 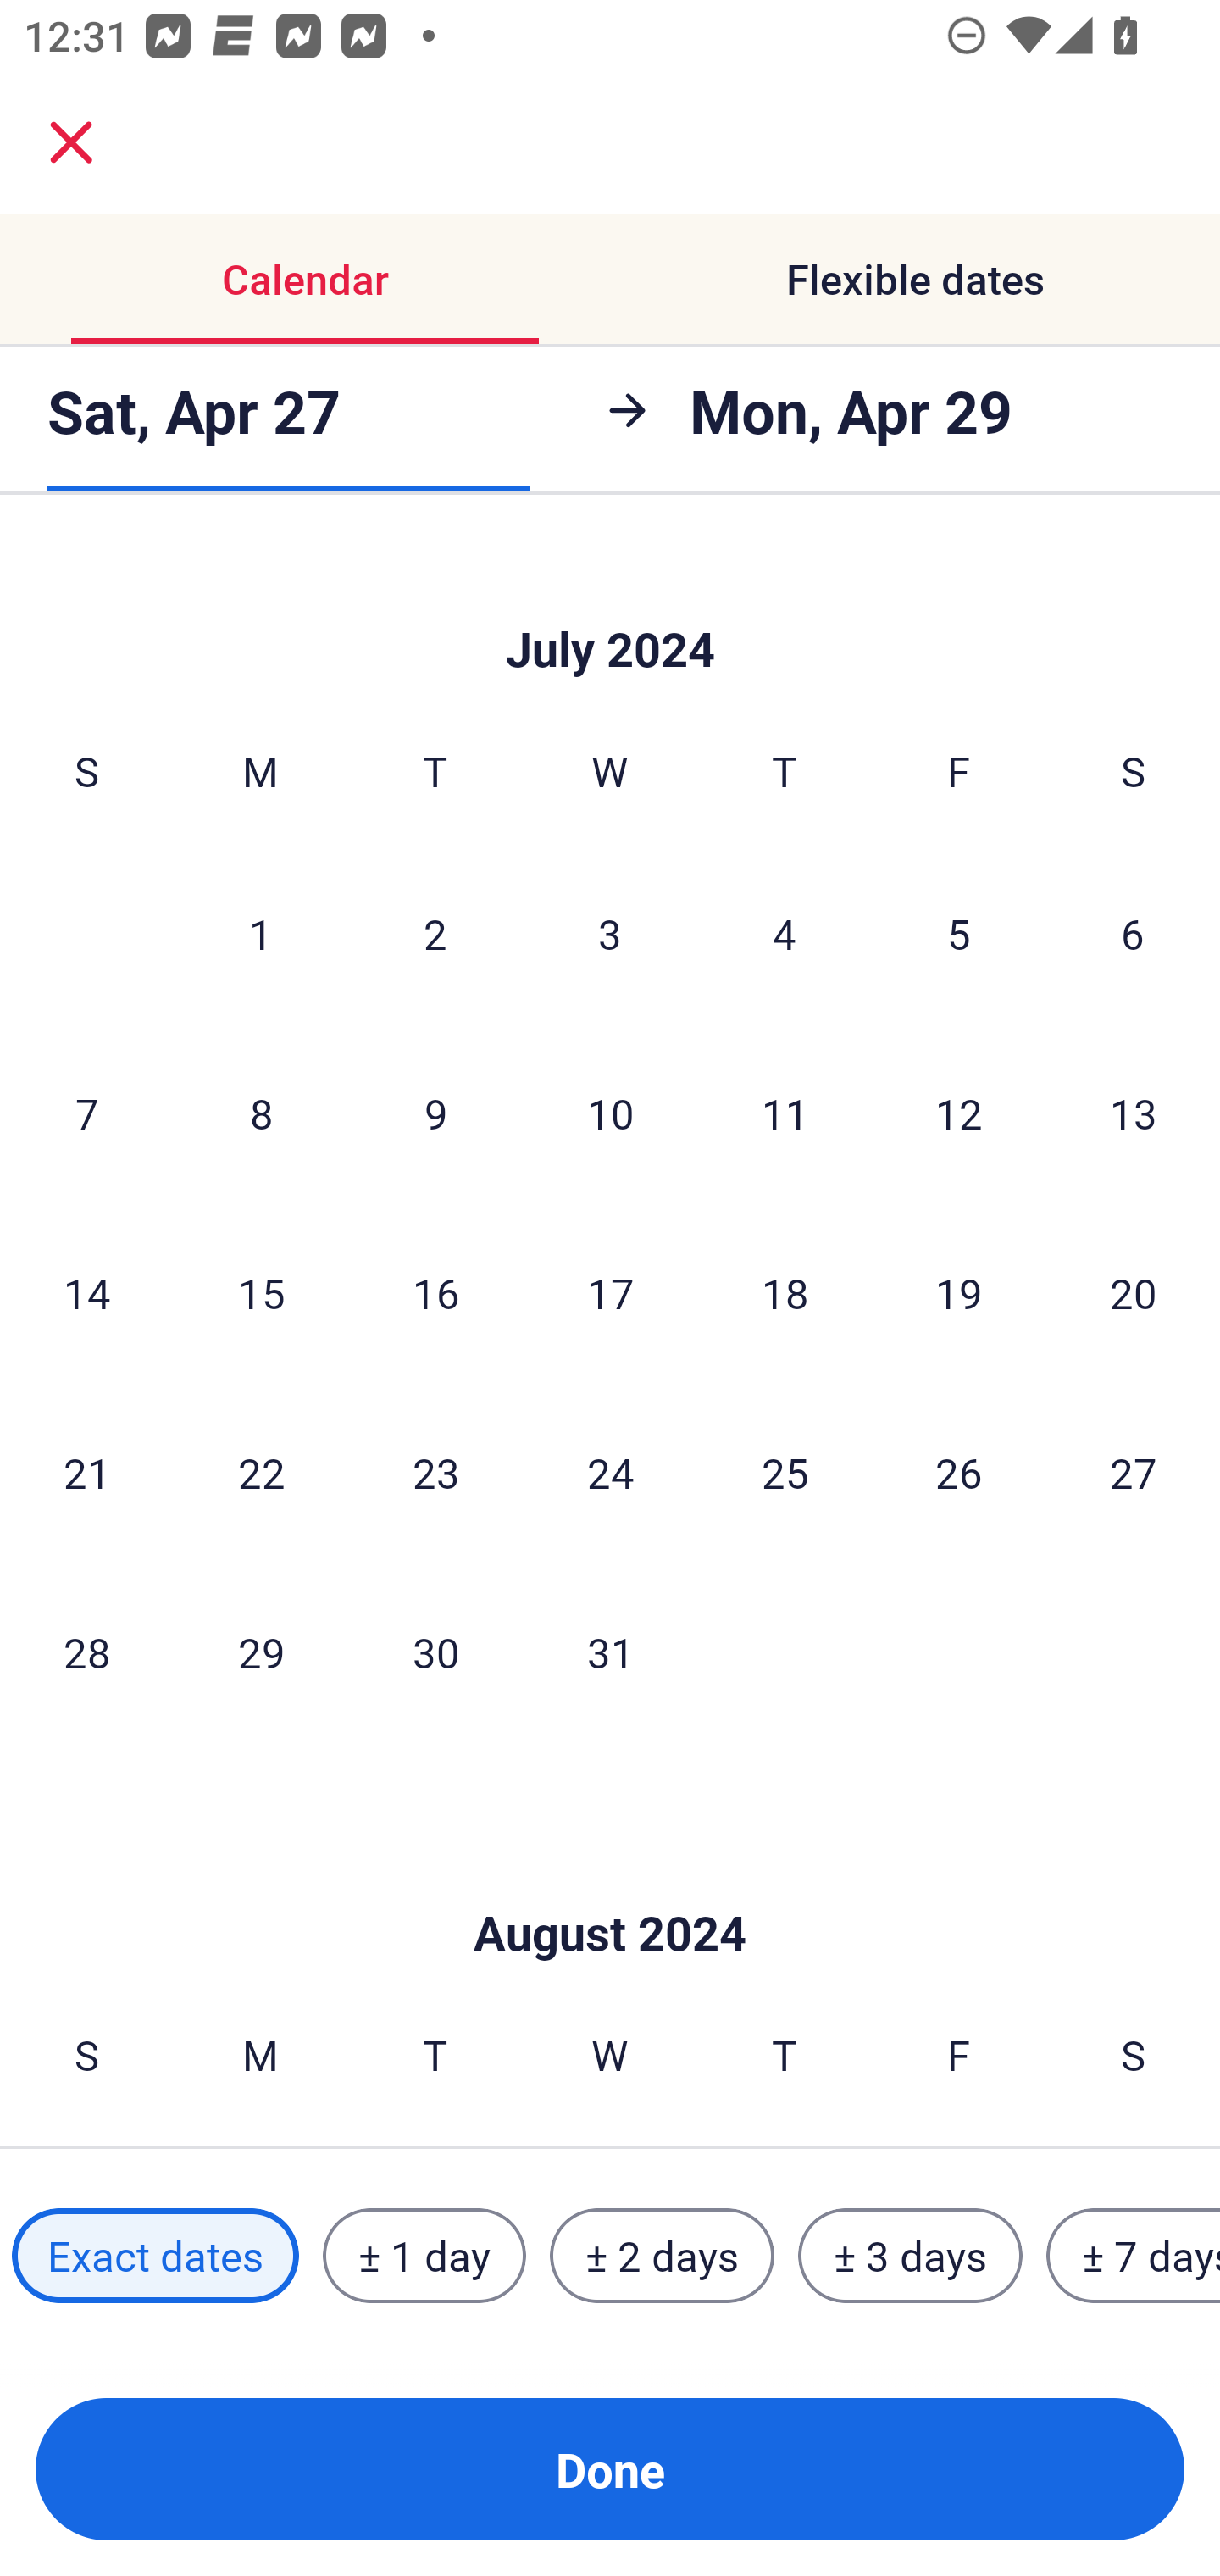 What do you see at coordinates (435, 1293) in the screenshot?
I see `16 Tuesday, July 16, 2024` at bounding box center [435, 1293].